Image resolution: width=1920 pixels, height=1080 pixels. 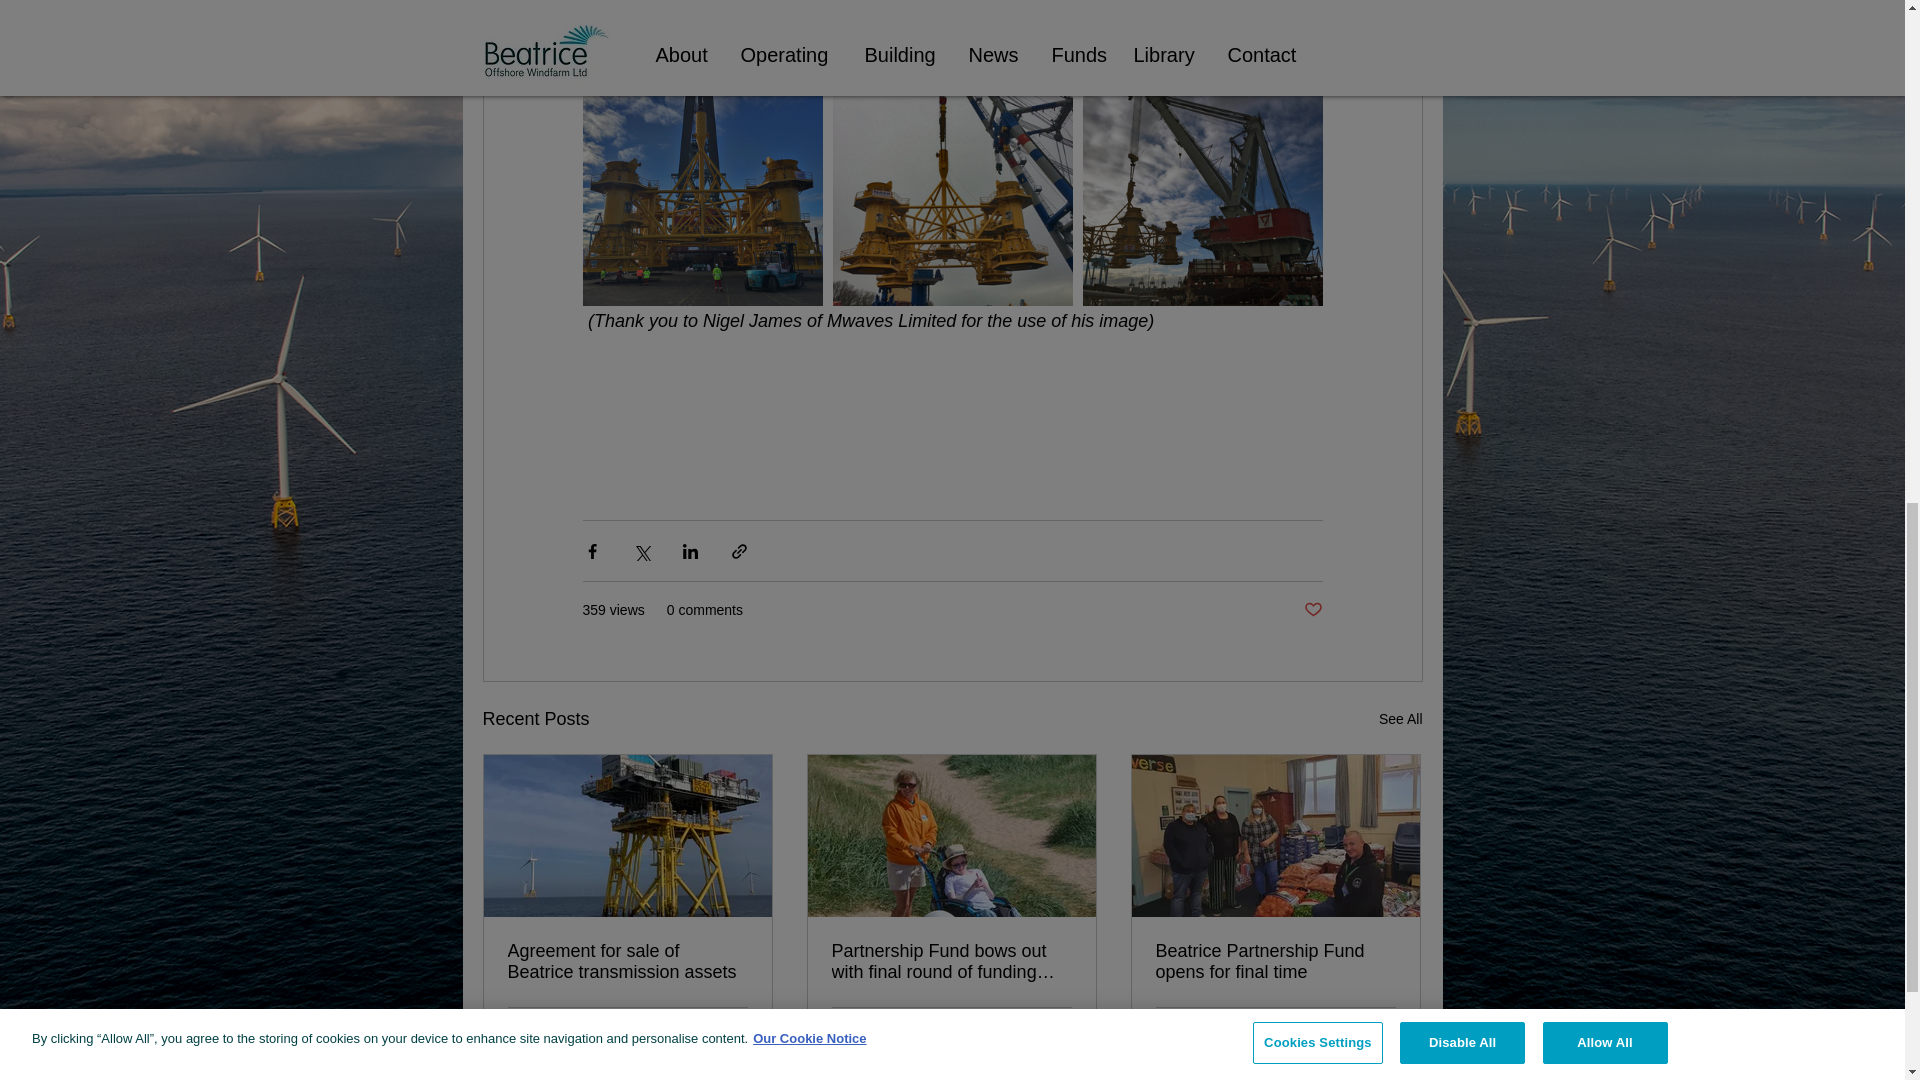 What do you see at coordinates (587, 1031) in the screenshot?
I see `0` at bounding box center [587, 1031].